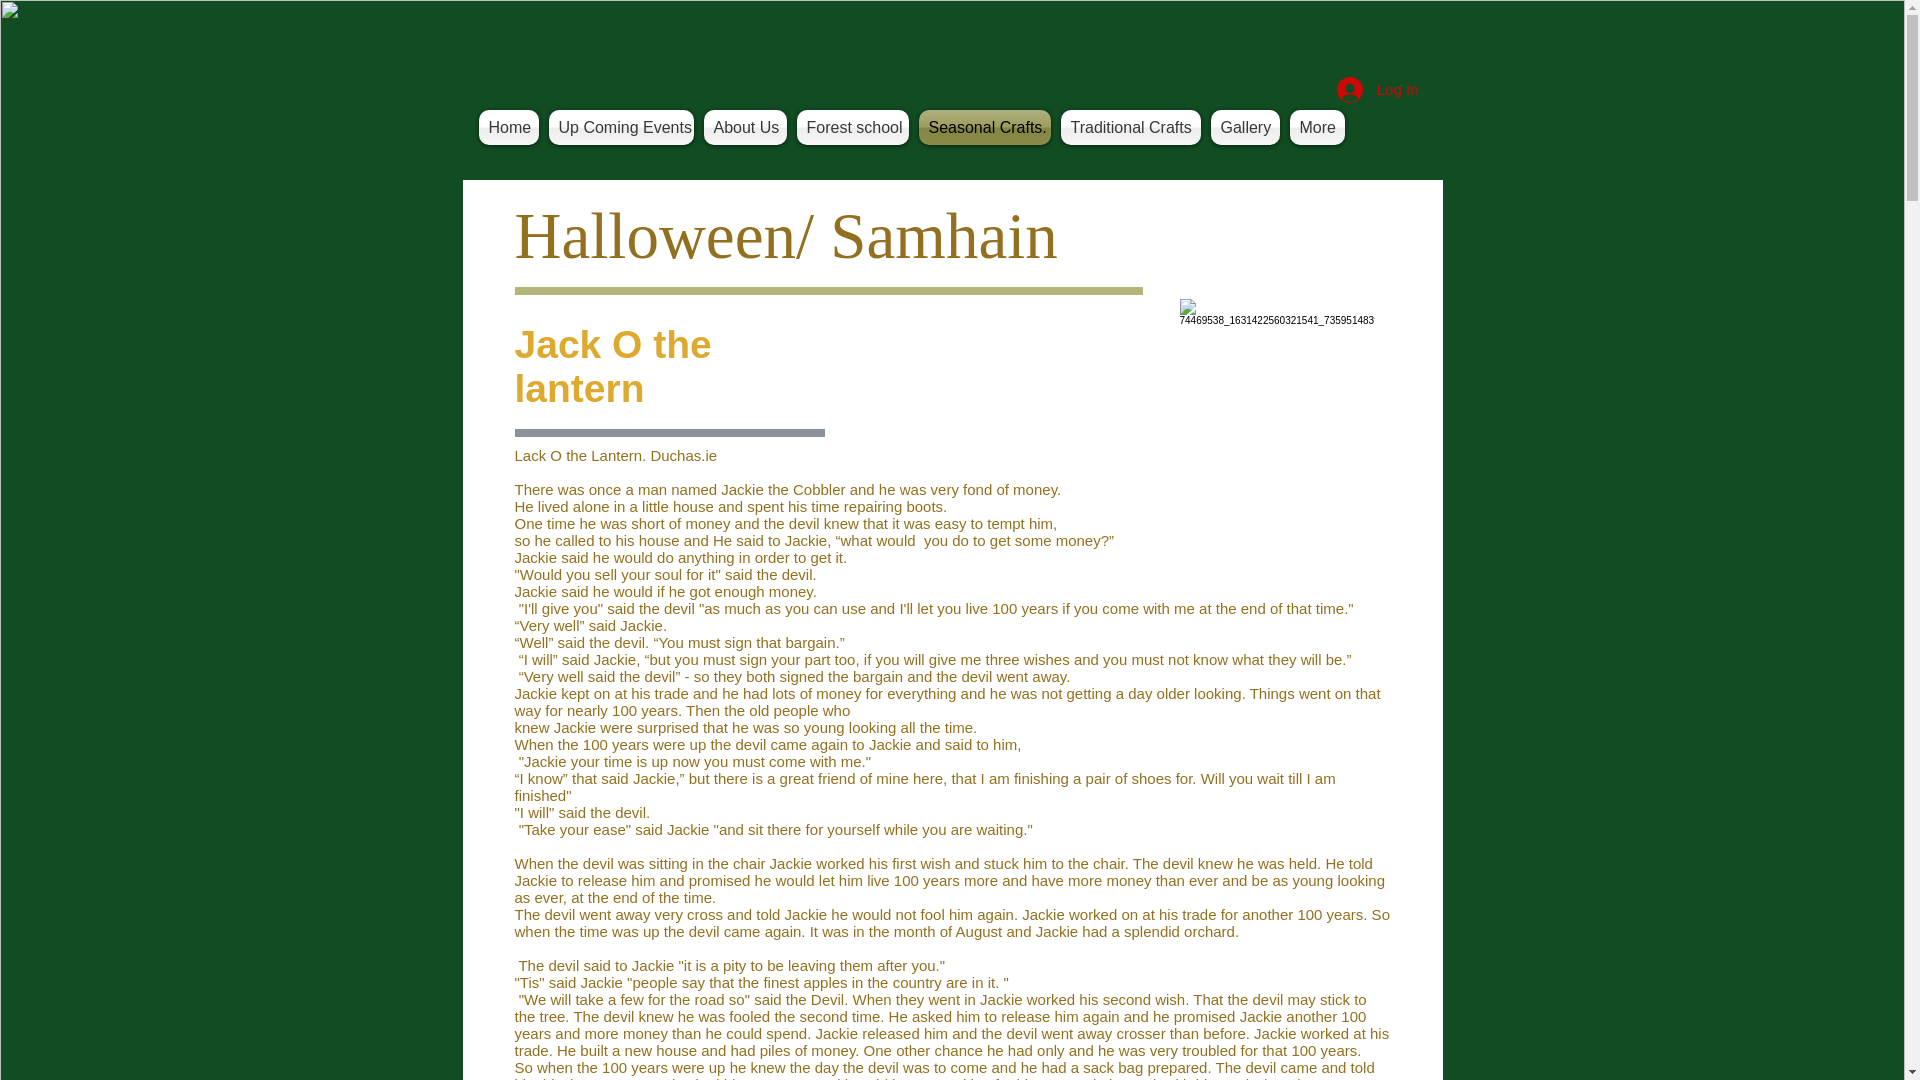  I want to click on Home, so click(510, 127).